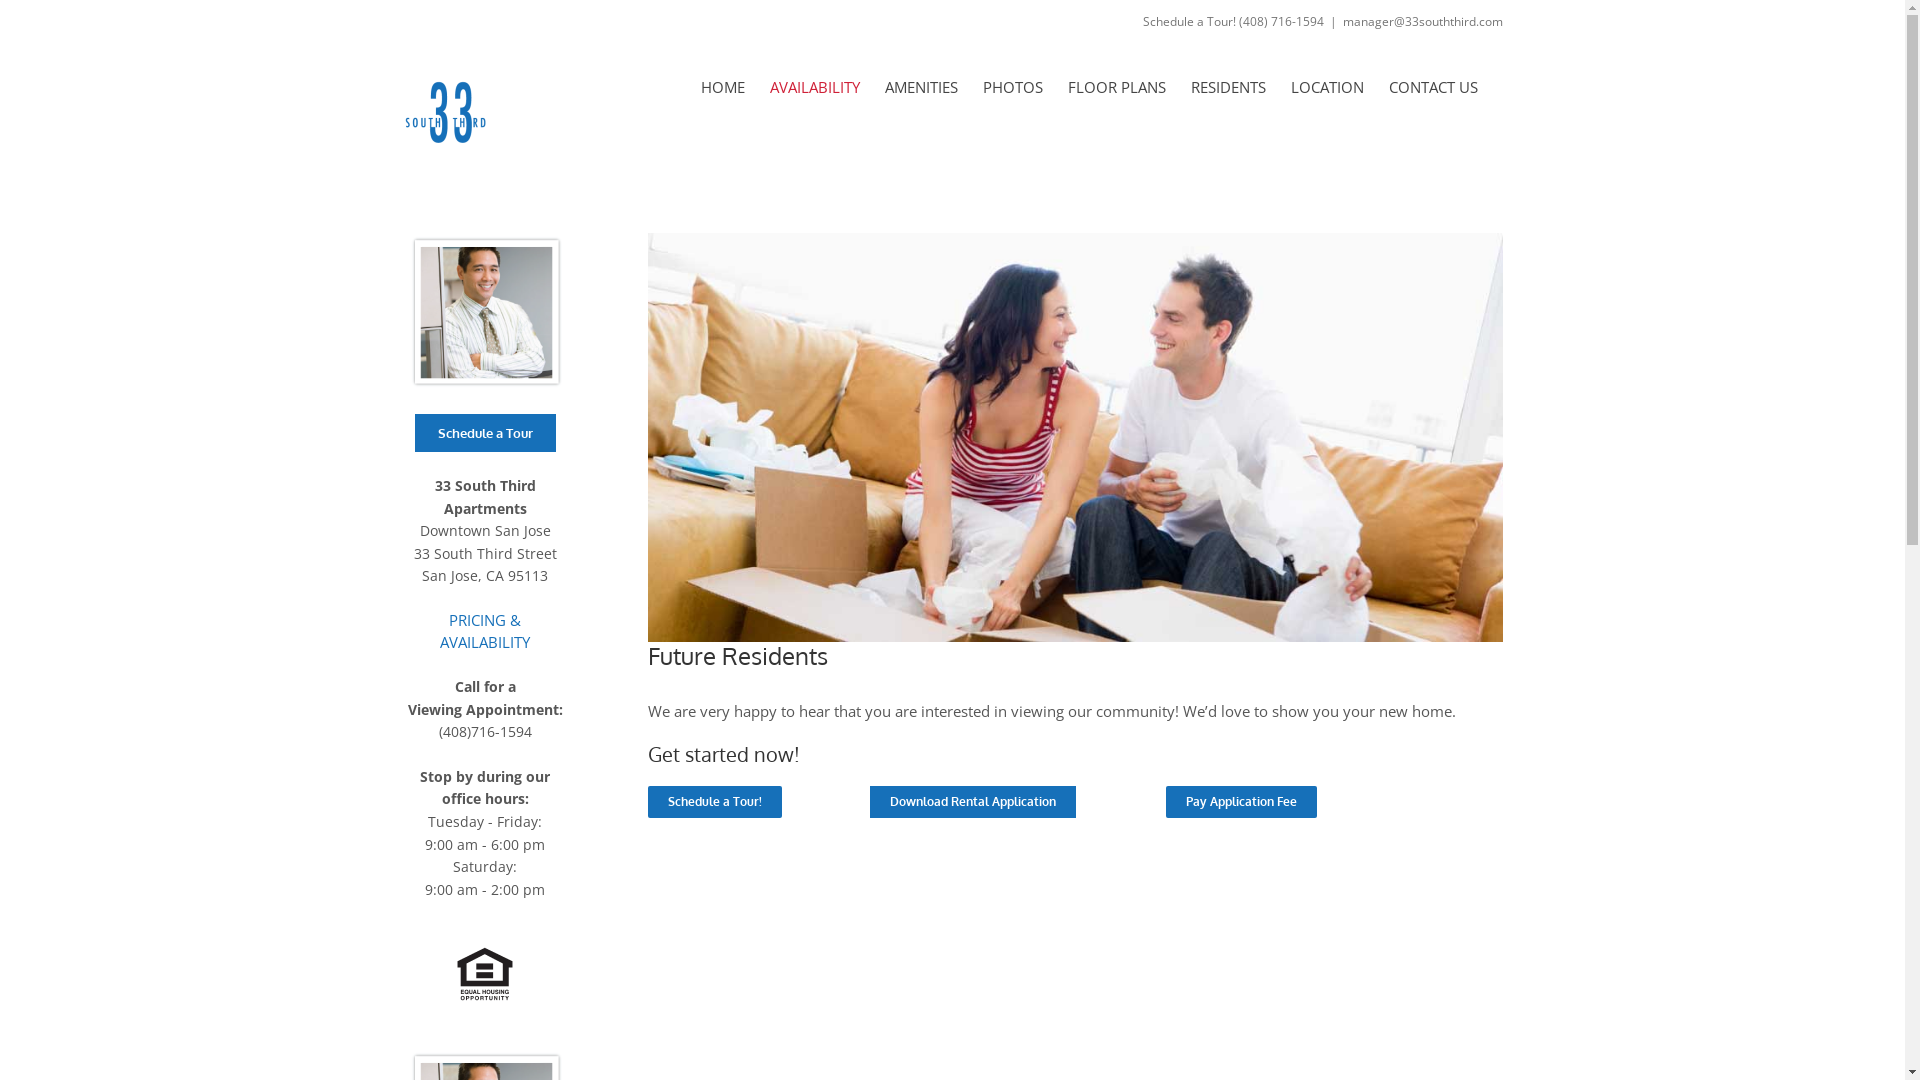 This screenshot has height=1080, width=1920. Describe the element at coordinates (485, 631) in the screenshot. I see `PRICING & AVAILABILITY` at that location.